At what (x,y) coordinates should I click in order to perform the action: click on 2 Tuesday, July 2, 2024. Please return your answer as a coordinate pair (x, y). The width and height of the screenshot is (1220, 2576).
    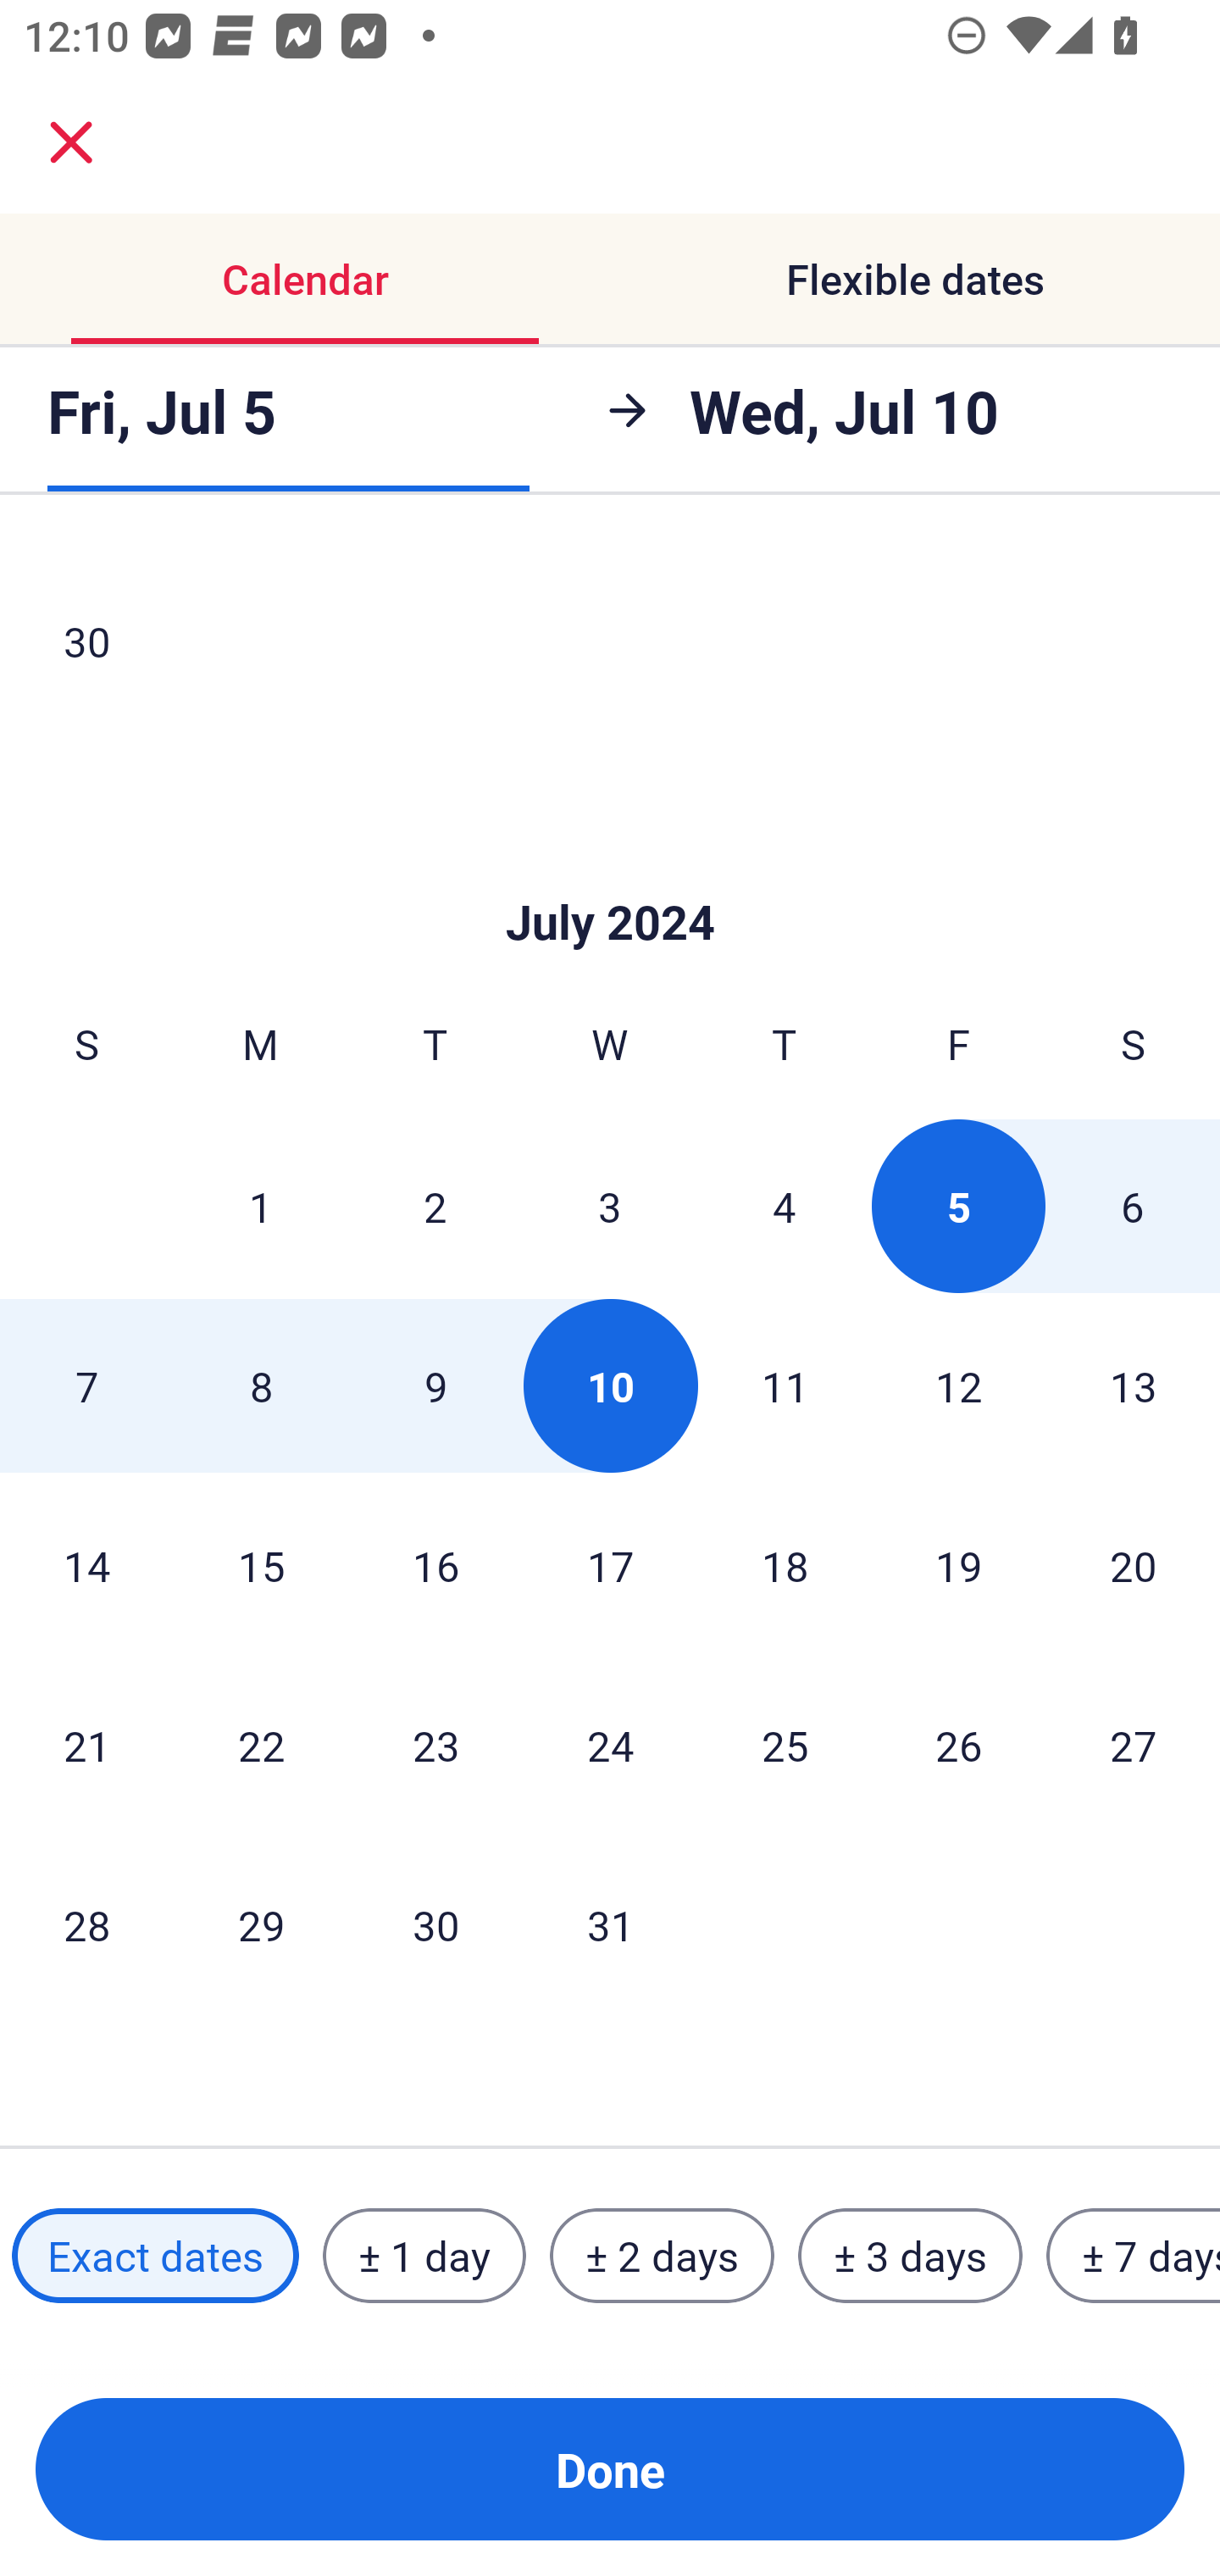
    Looking at the image, I should click on (435, 1207).